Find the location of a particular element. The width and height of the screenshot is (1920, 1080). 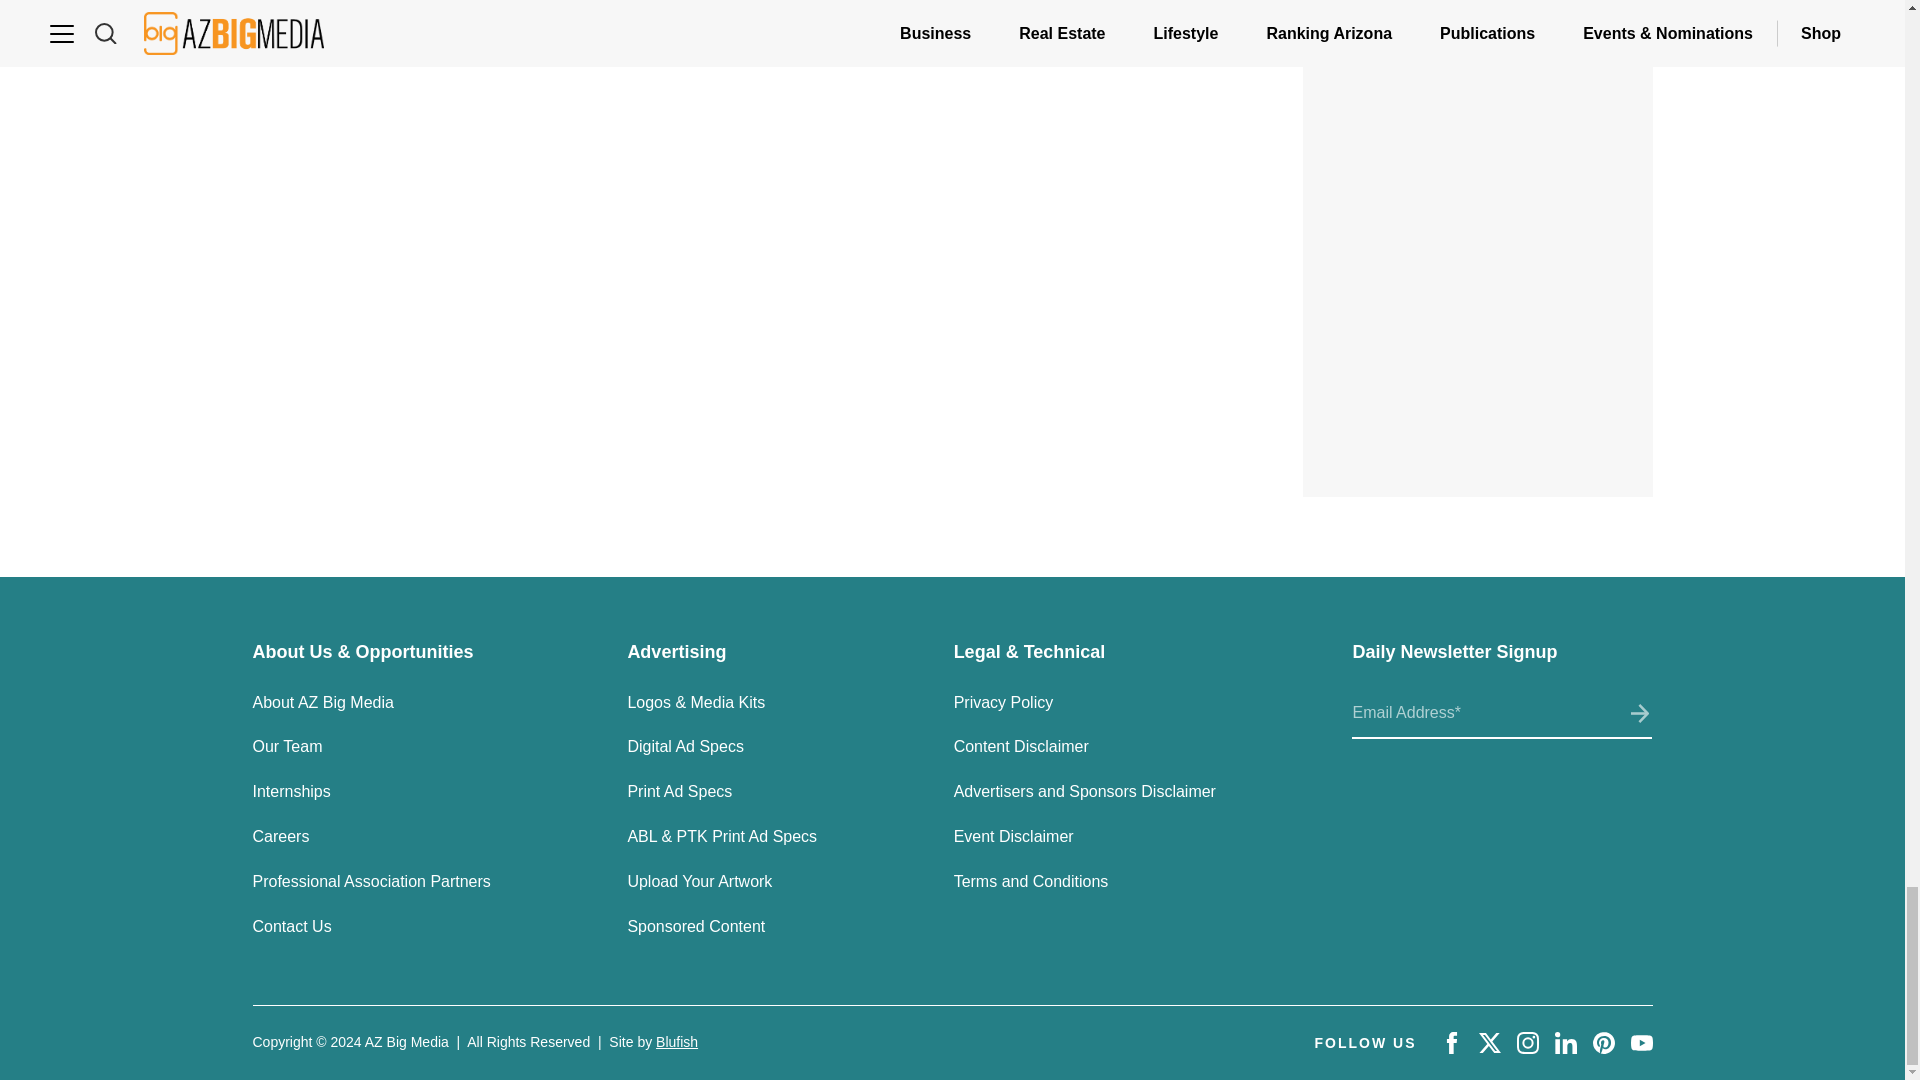

3rd party ad content is located at coordinates (1478, 348).